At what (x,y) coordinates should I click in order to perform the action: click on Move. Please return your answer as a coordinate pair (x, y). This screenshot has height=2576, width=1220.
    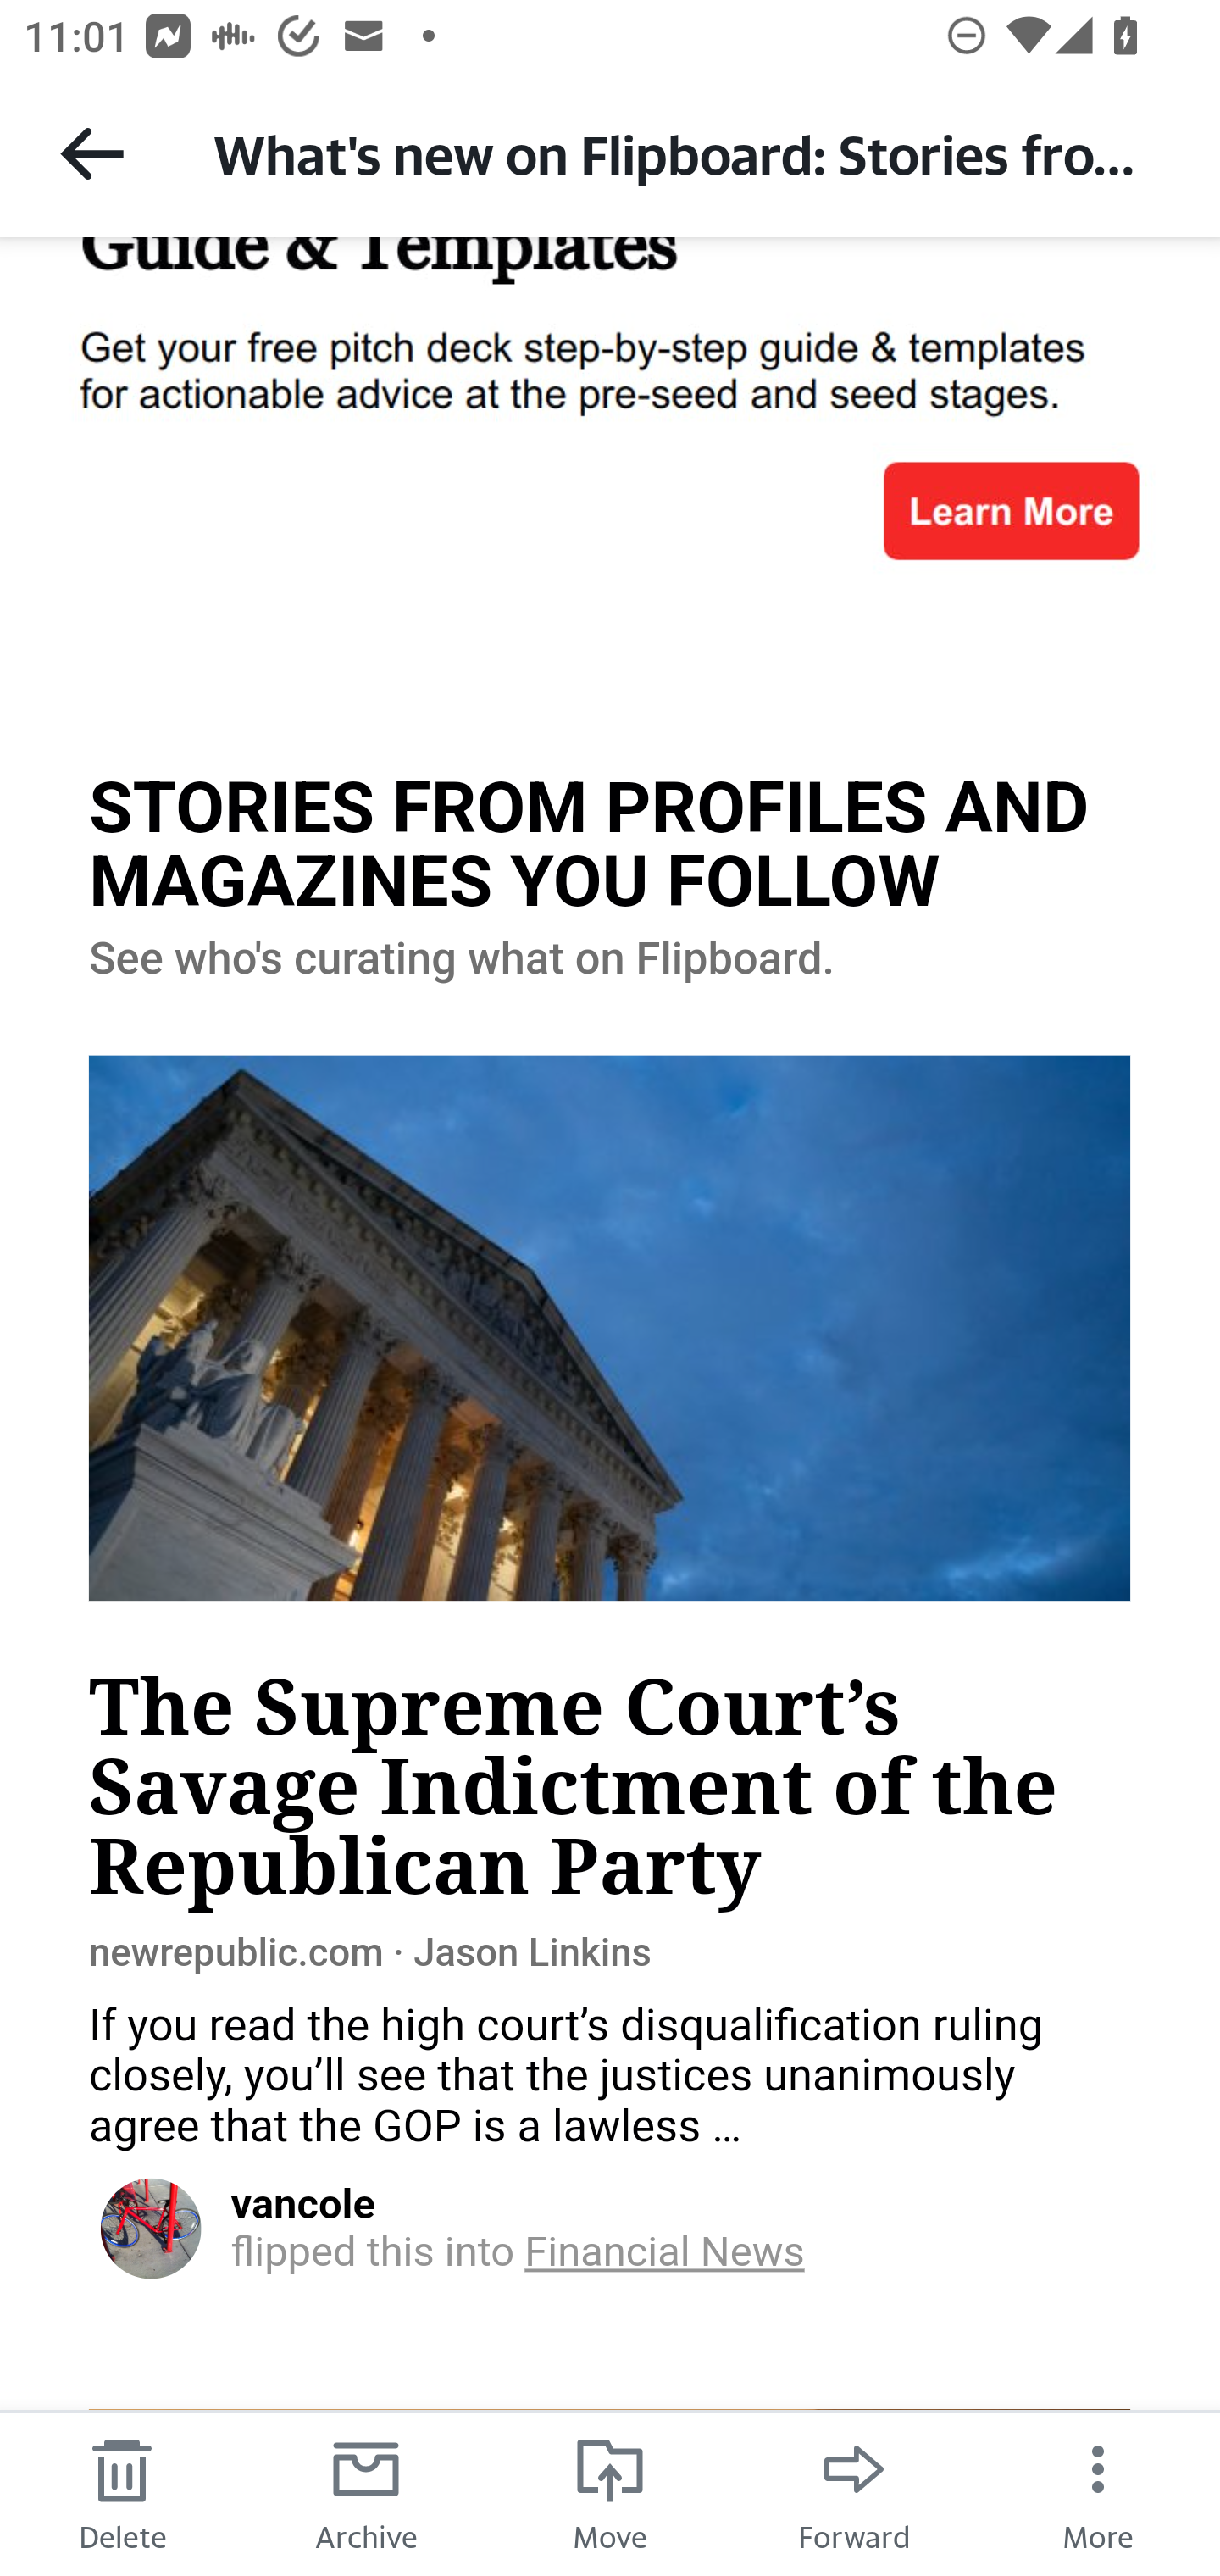
    Looking at the image, I should click on (610, 2493).